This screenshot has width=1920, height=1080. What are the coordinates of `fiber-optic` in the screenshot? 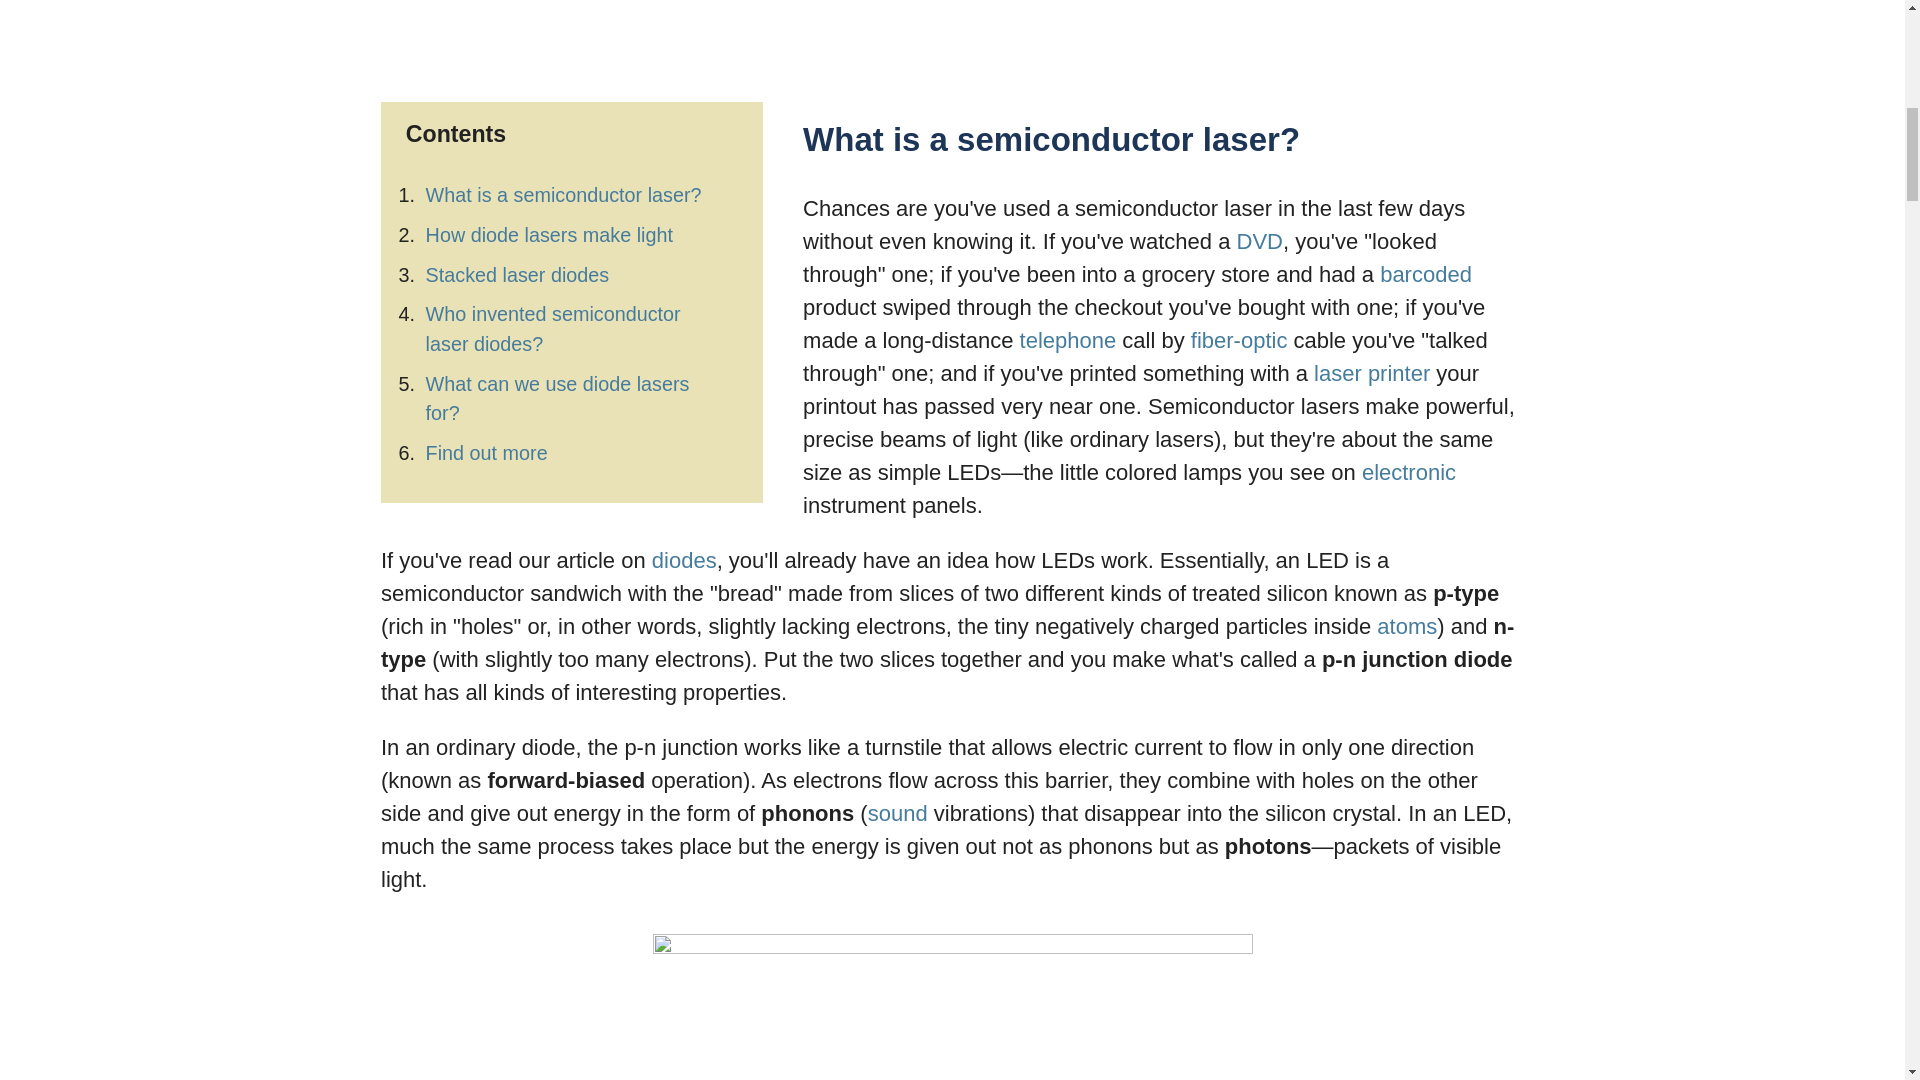 It's located at (1239, 340).